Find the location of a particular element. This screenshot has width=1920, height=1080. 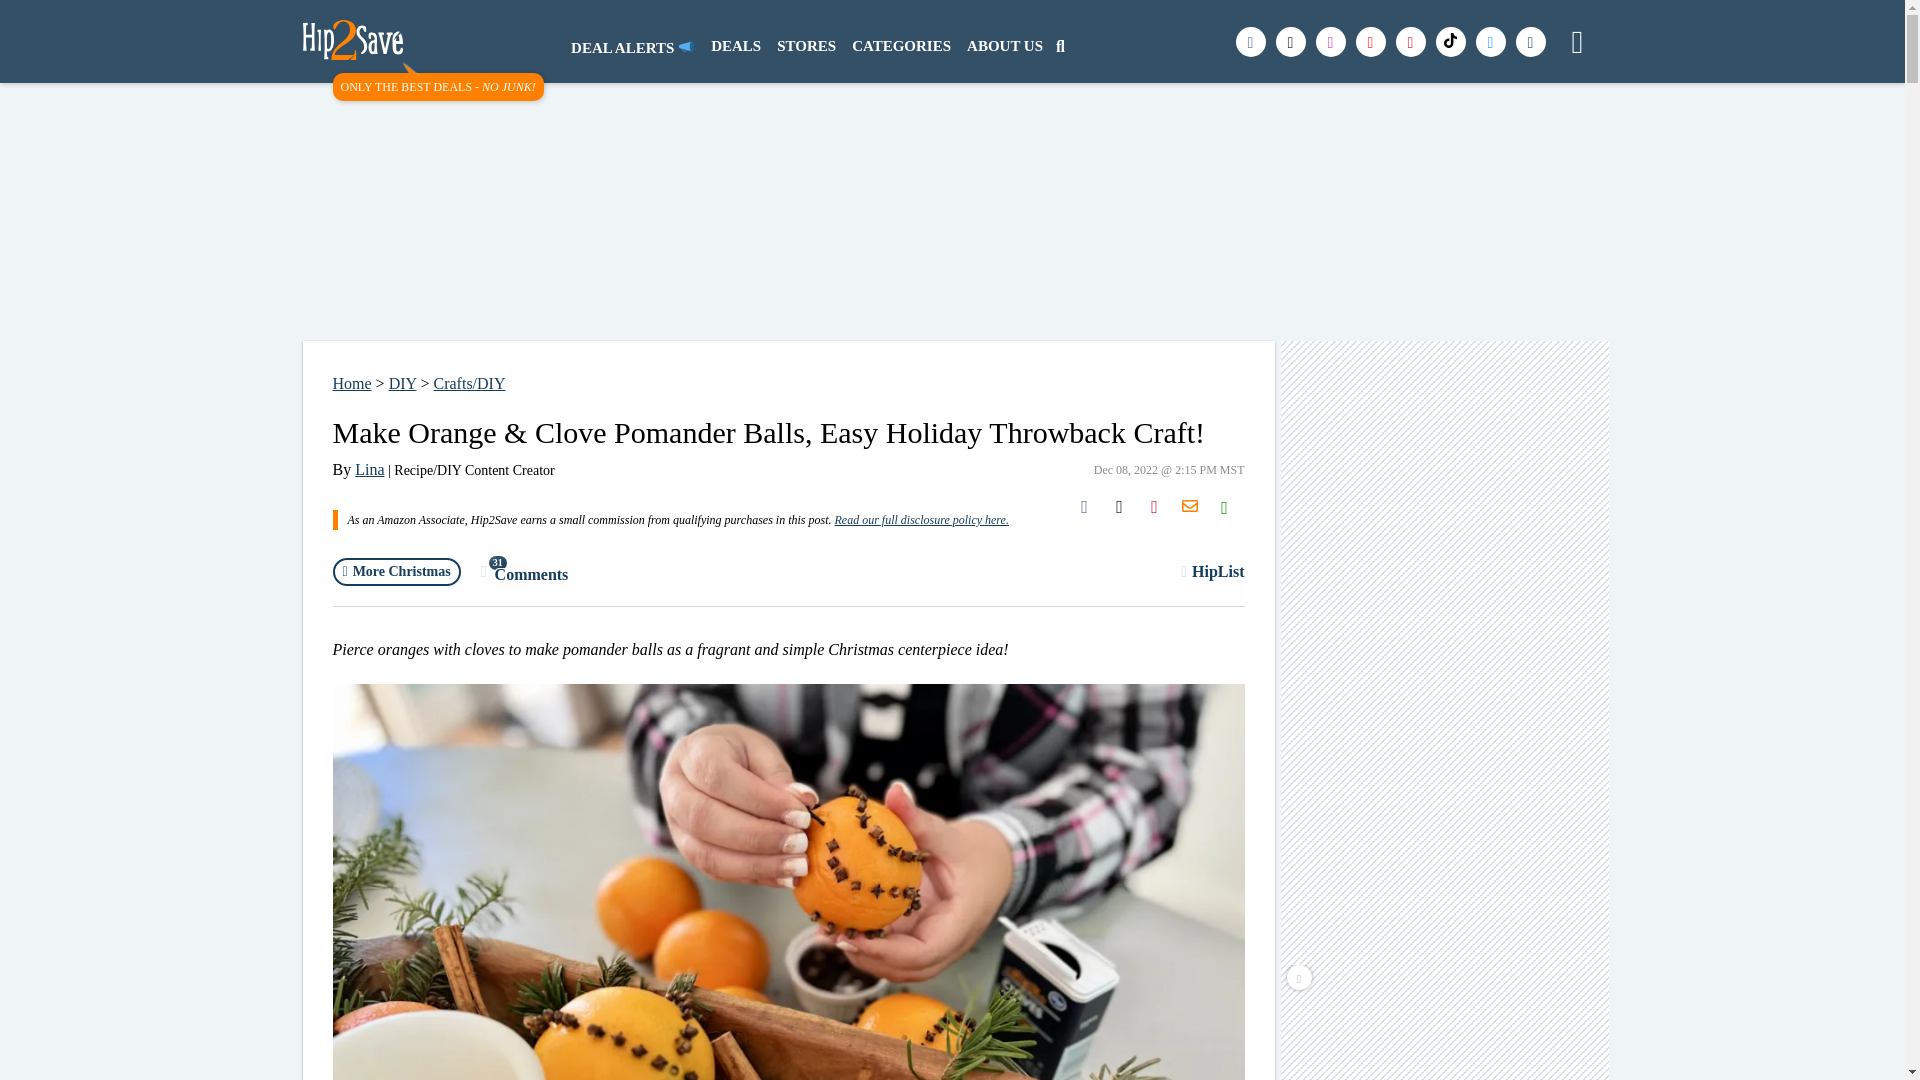

More Christmas is located at coordinates (396, 572).